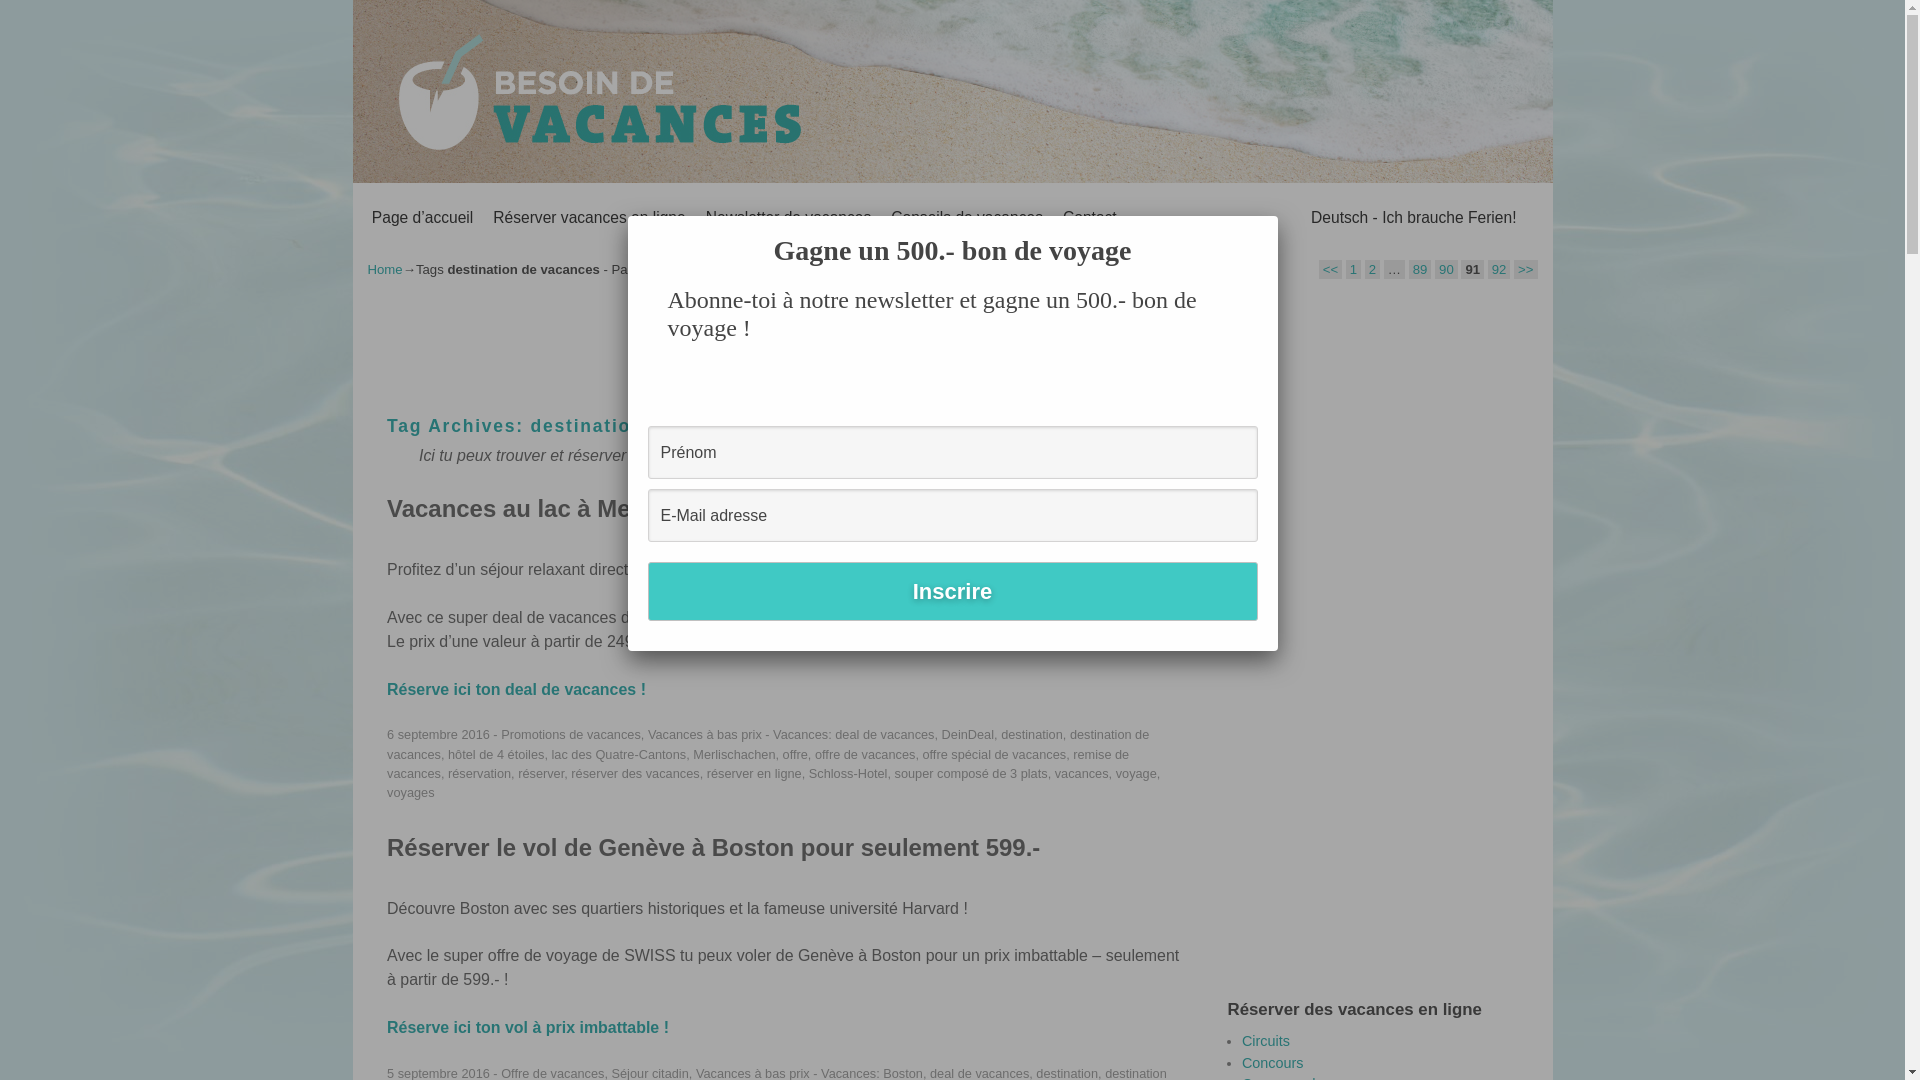 This screenshot has height=1080, width=1920. I want to click on destination, so click(1032, 734).